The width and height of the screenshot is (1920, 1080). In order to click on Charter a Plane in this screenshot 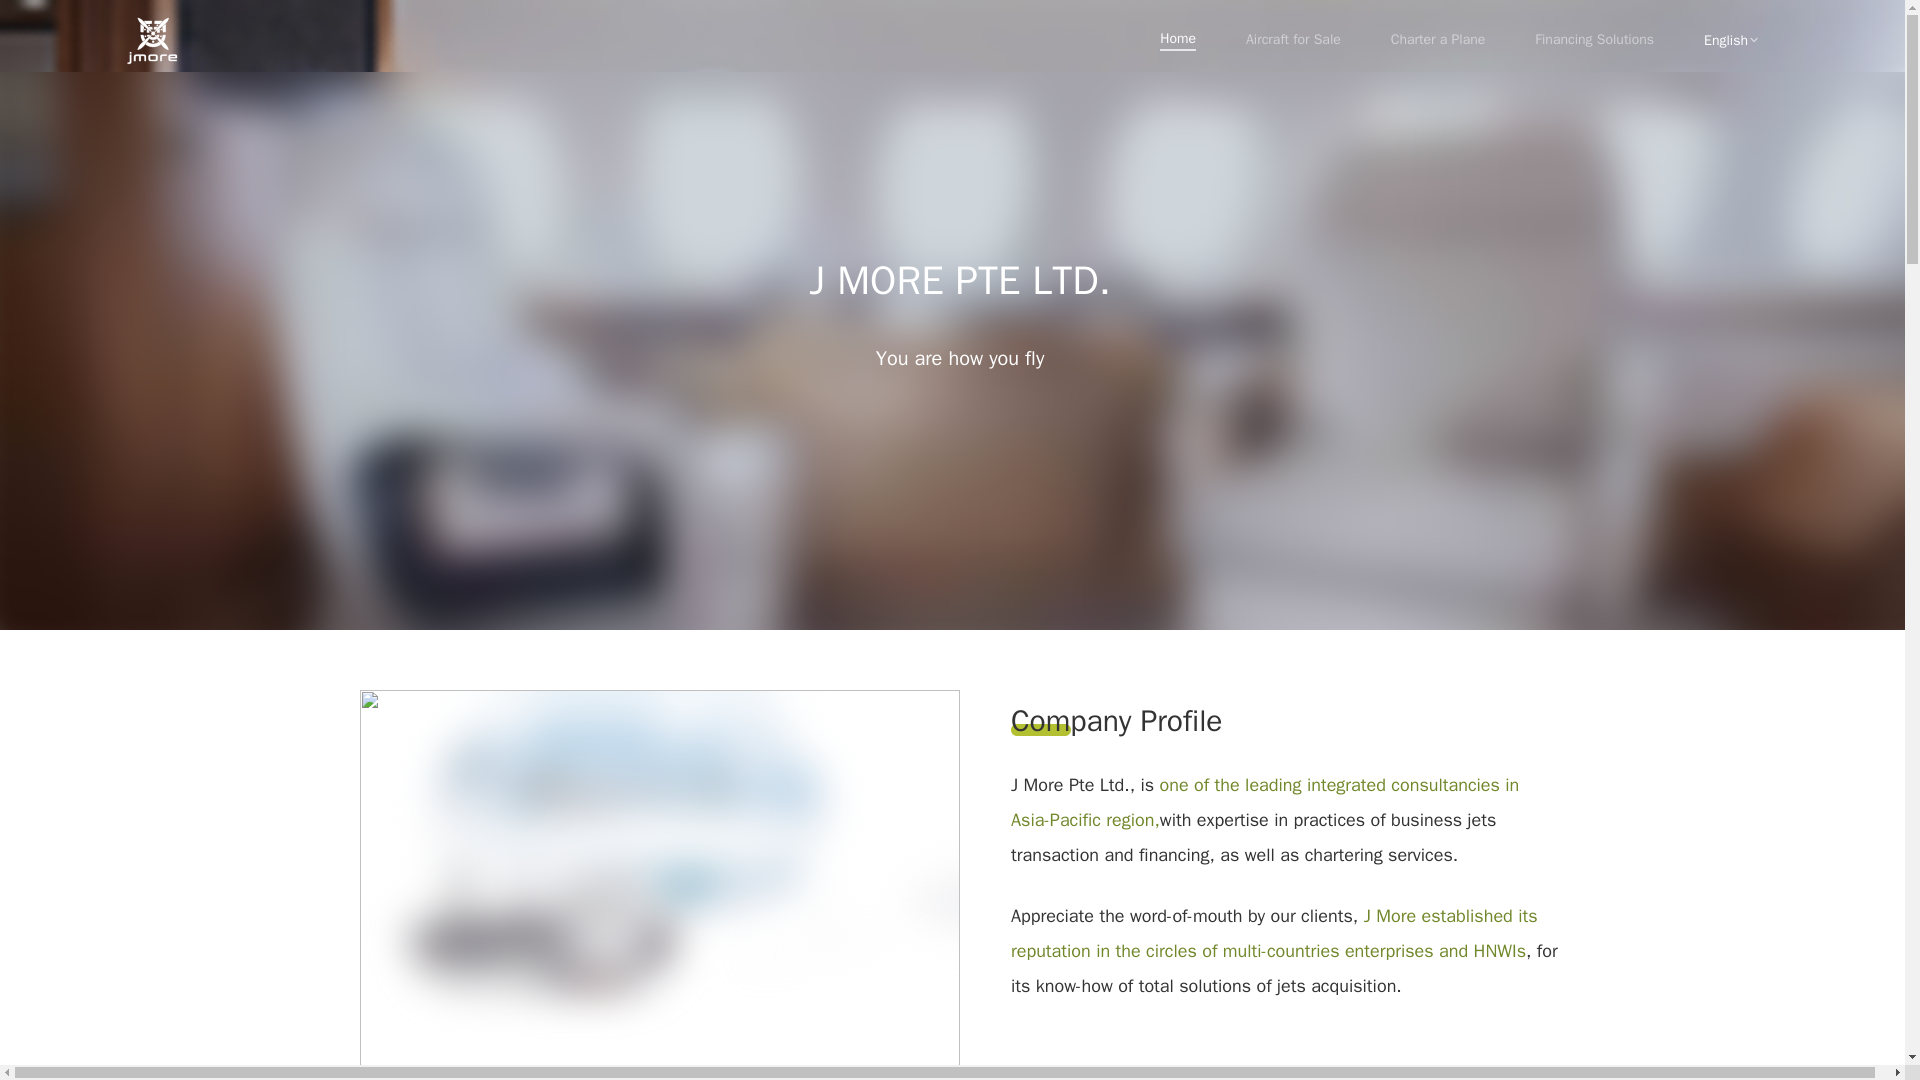, I will do `click(1438, 40)`.